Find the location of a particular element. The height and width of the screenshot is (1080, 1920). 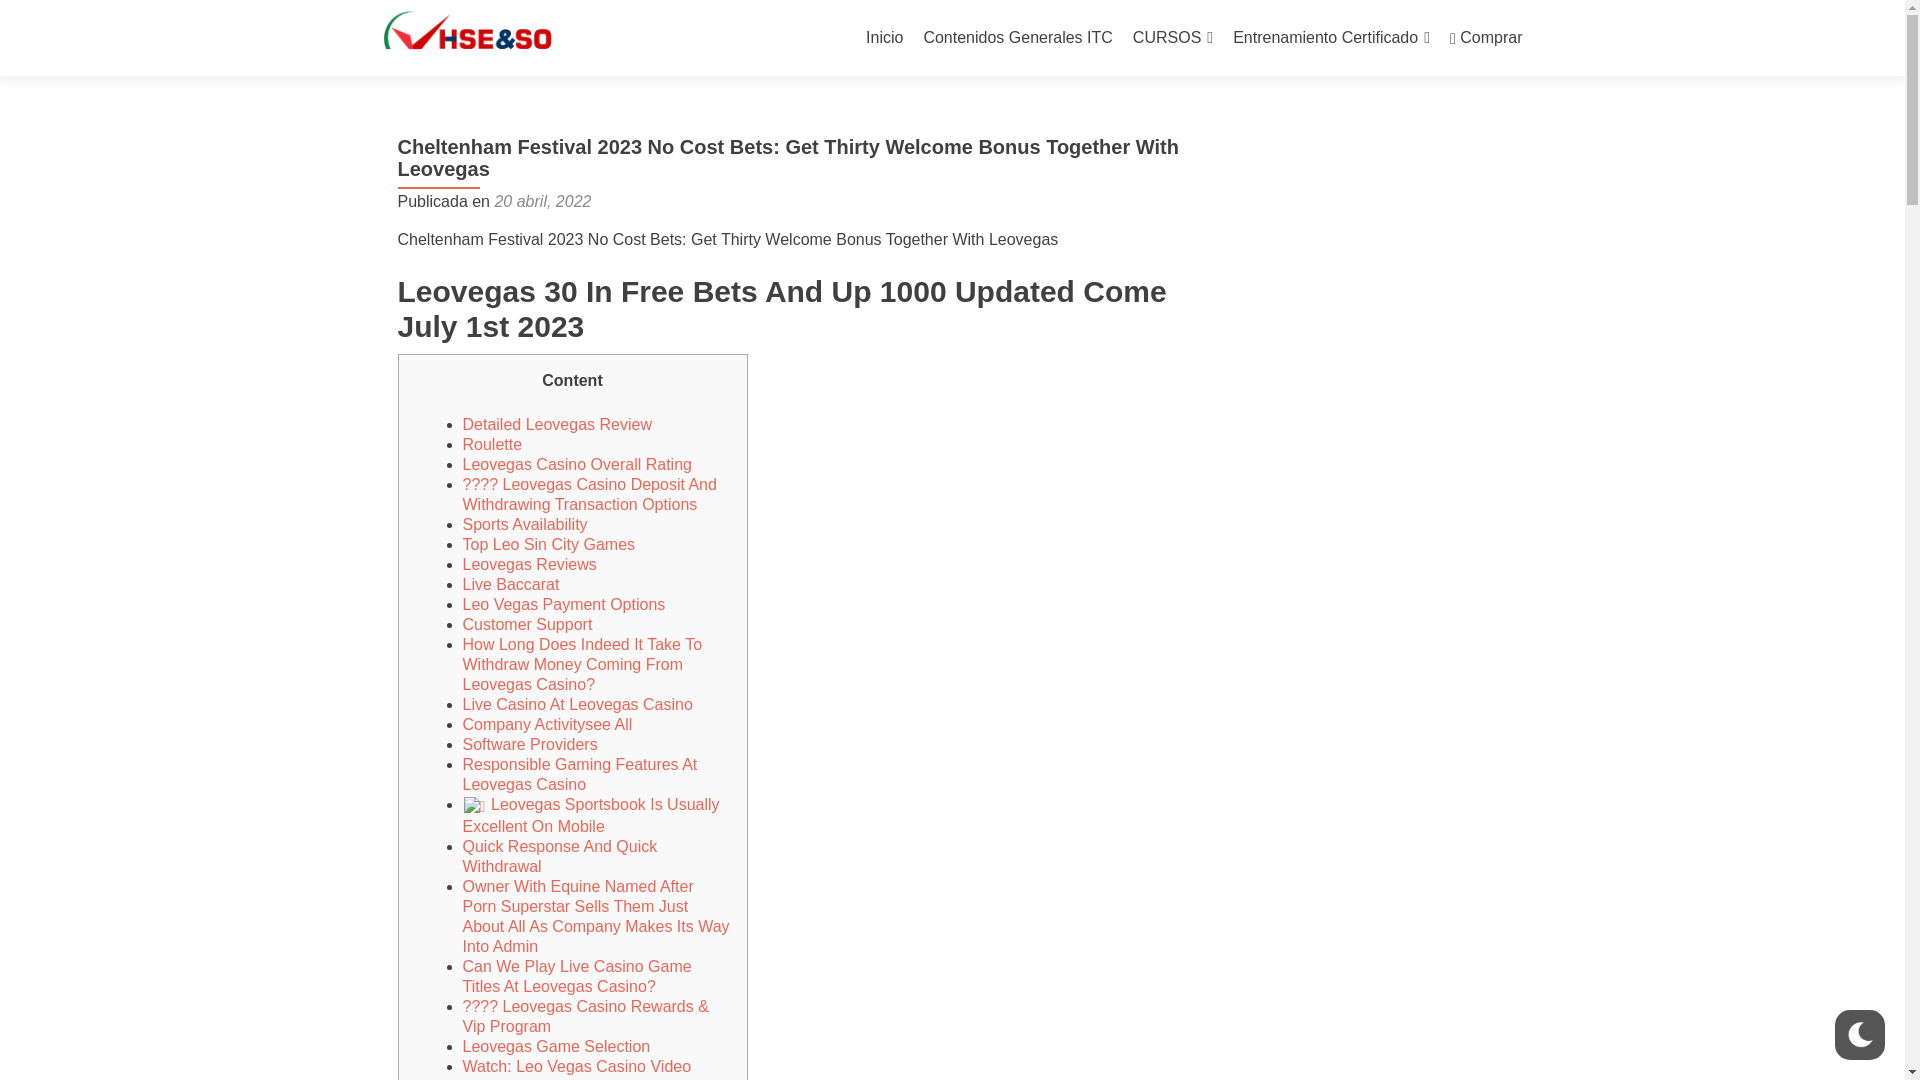

Company Activitysee All is located at coordinates (546, 724).